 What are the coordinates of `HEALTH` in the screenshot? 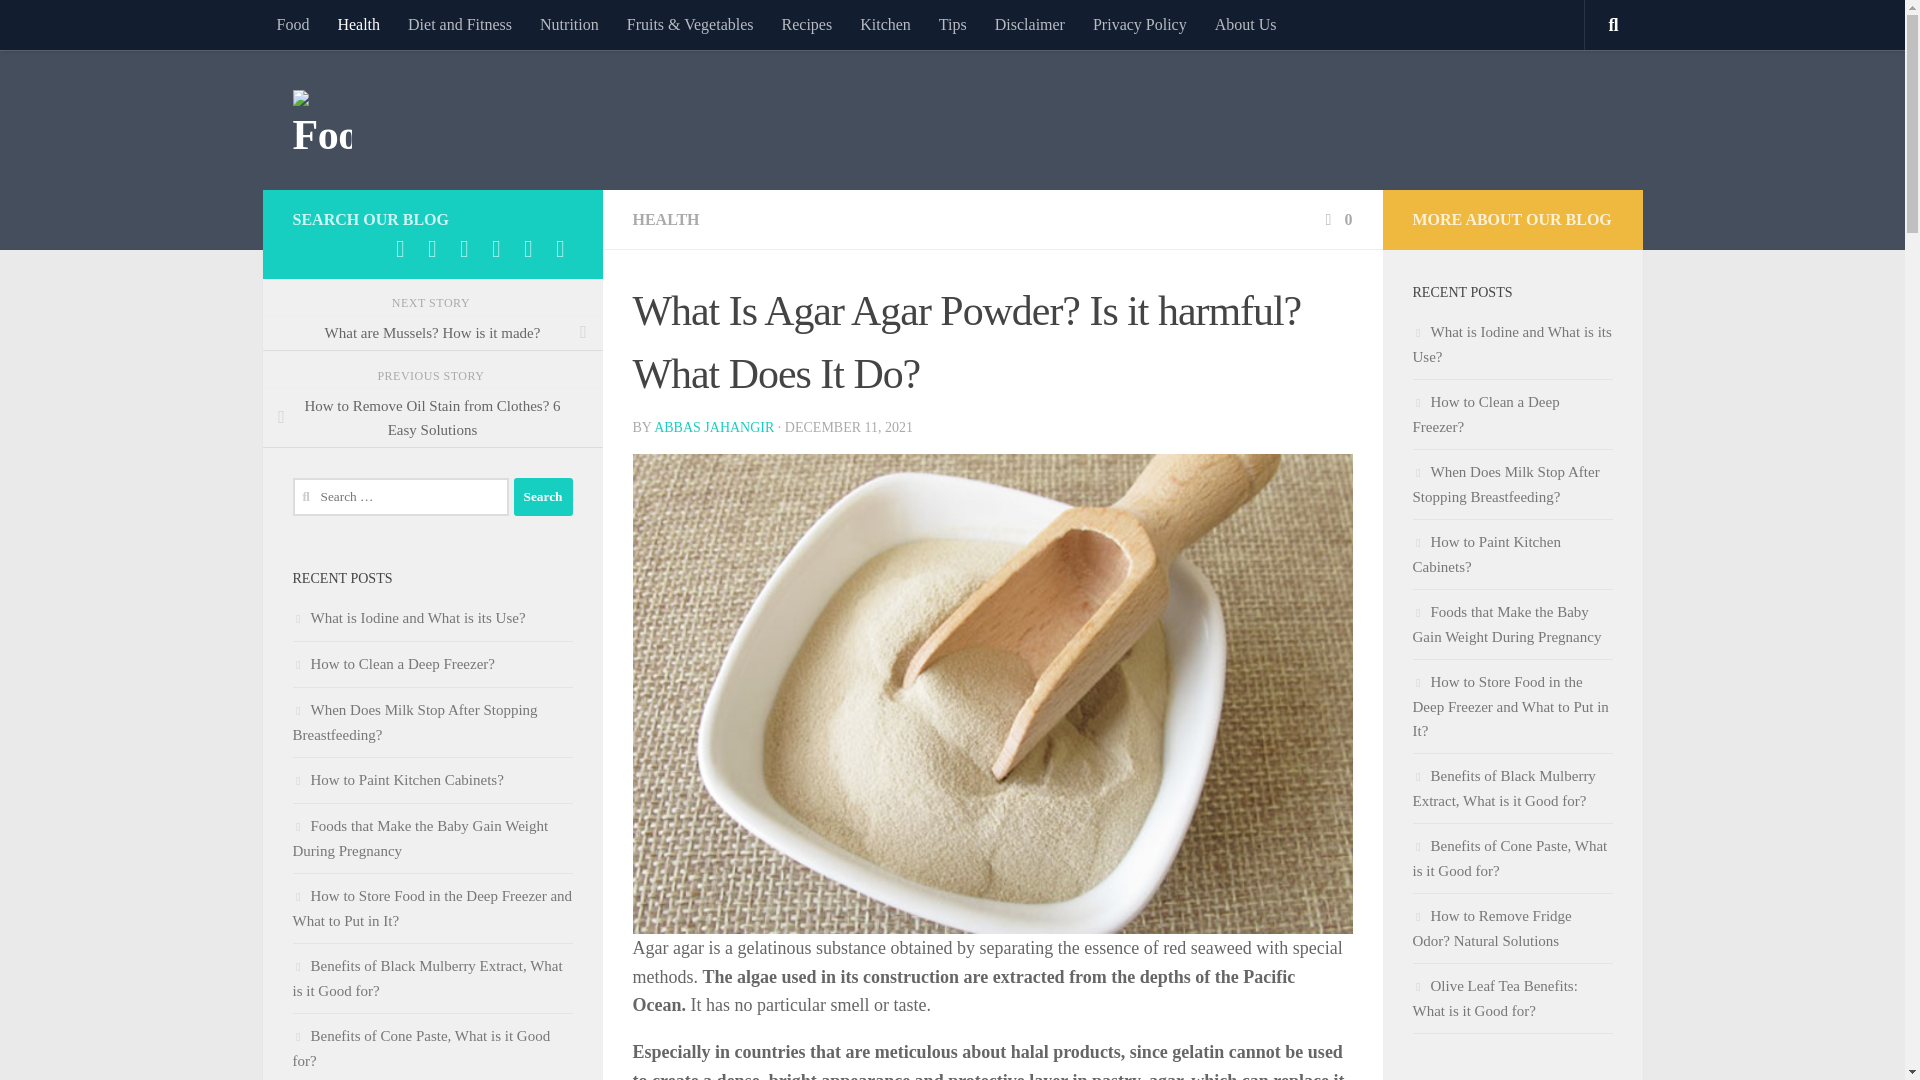 It's located at (664, 218).